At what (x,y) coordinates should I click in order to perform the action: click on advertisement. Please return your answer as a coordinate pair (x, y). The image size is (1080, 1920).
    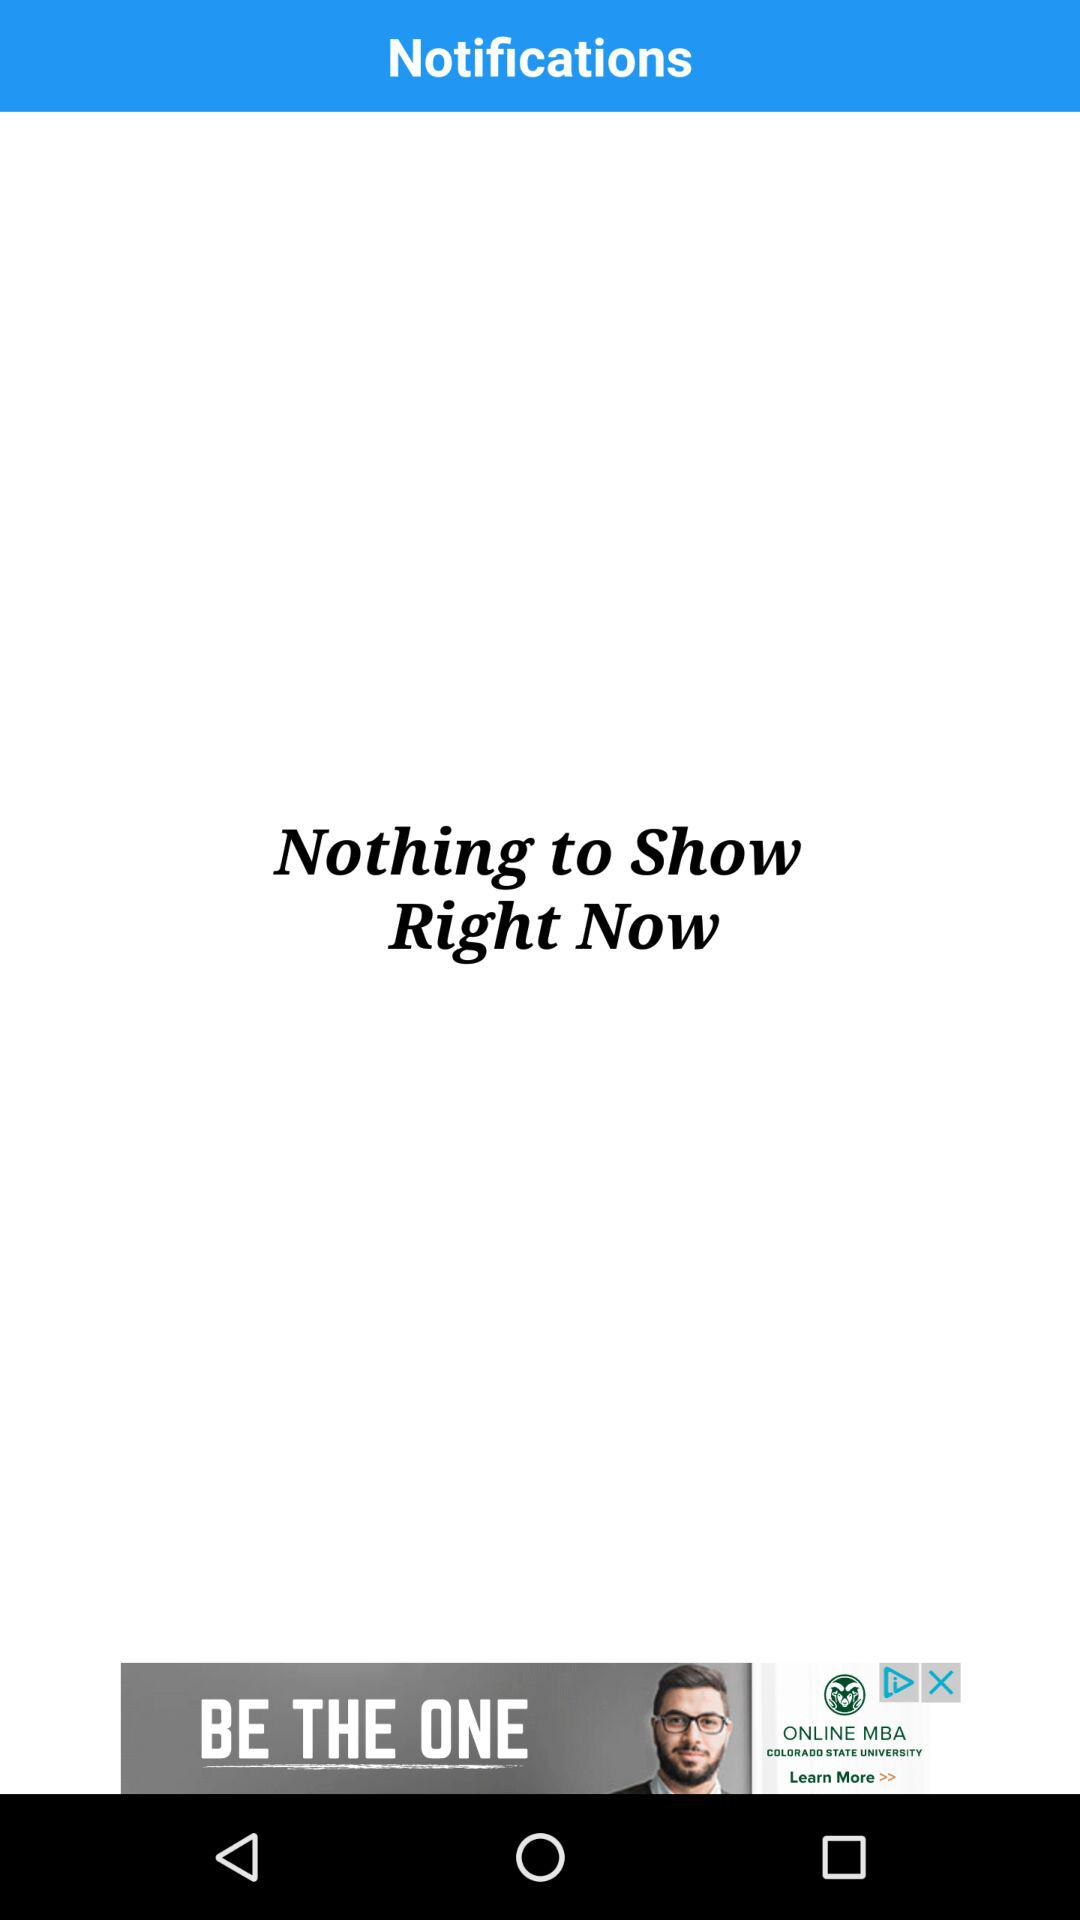
    Looking at the image, I should click on (540, 1728).